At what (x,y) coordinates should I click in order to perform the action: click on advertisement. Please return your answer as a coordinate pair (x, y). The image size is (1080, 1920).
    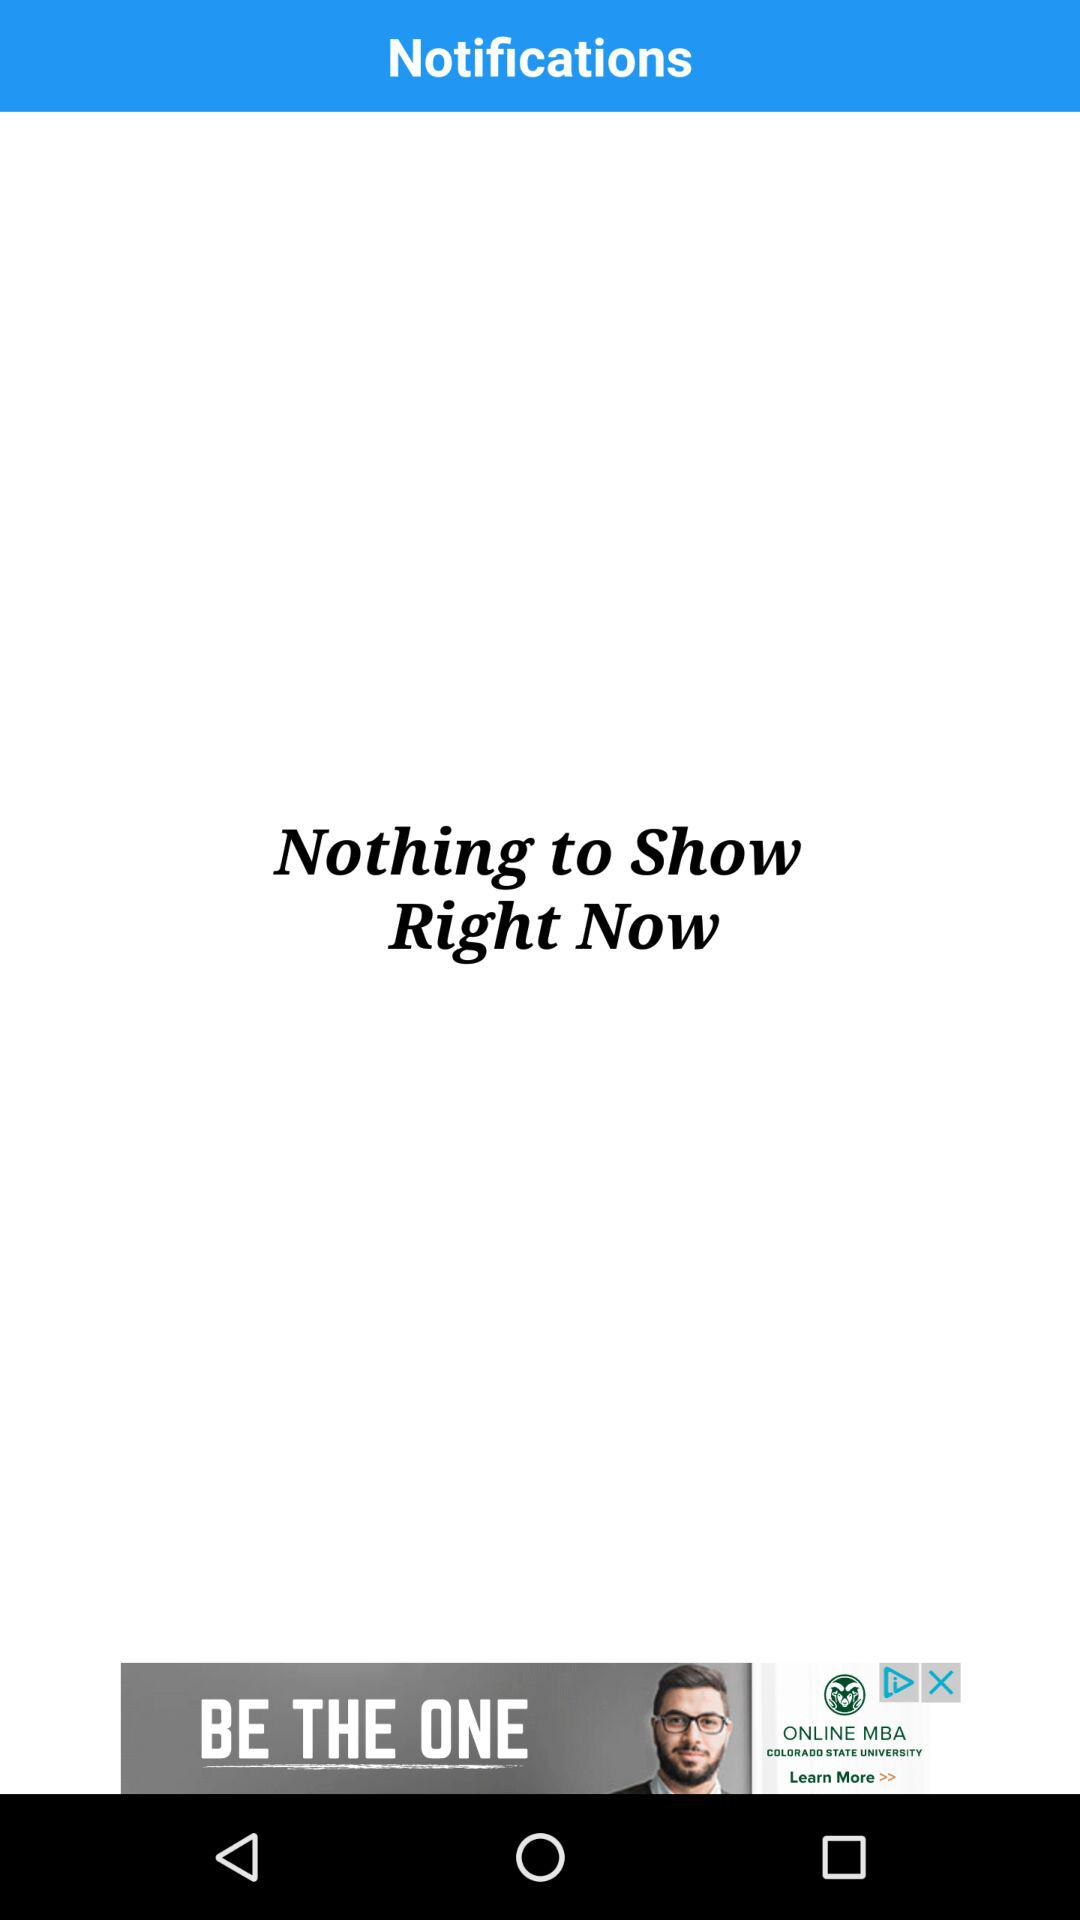
    Looking at the image, I should click on (540, 1728).